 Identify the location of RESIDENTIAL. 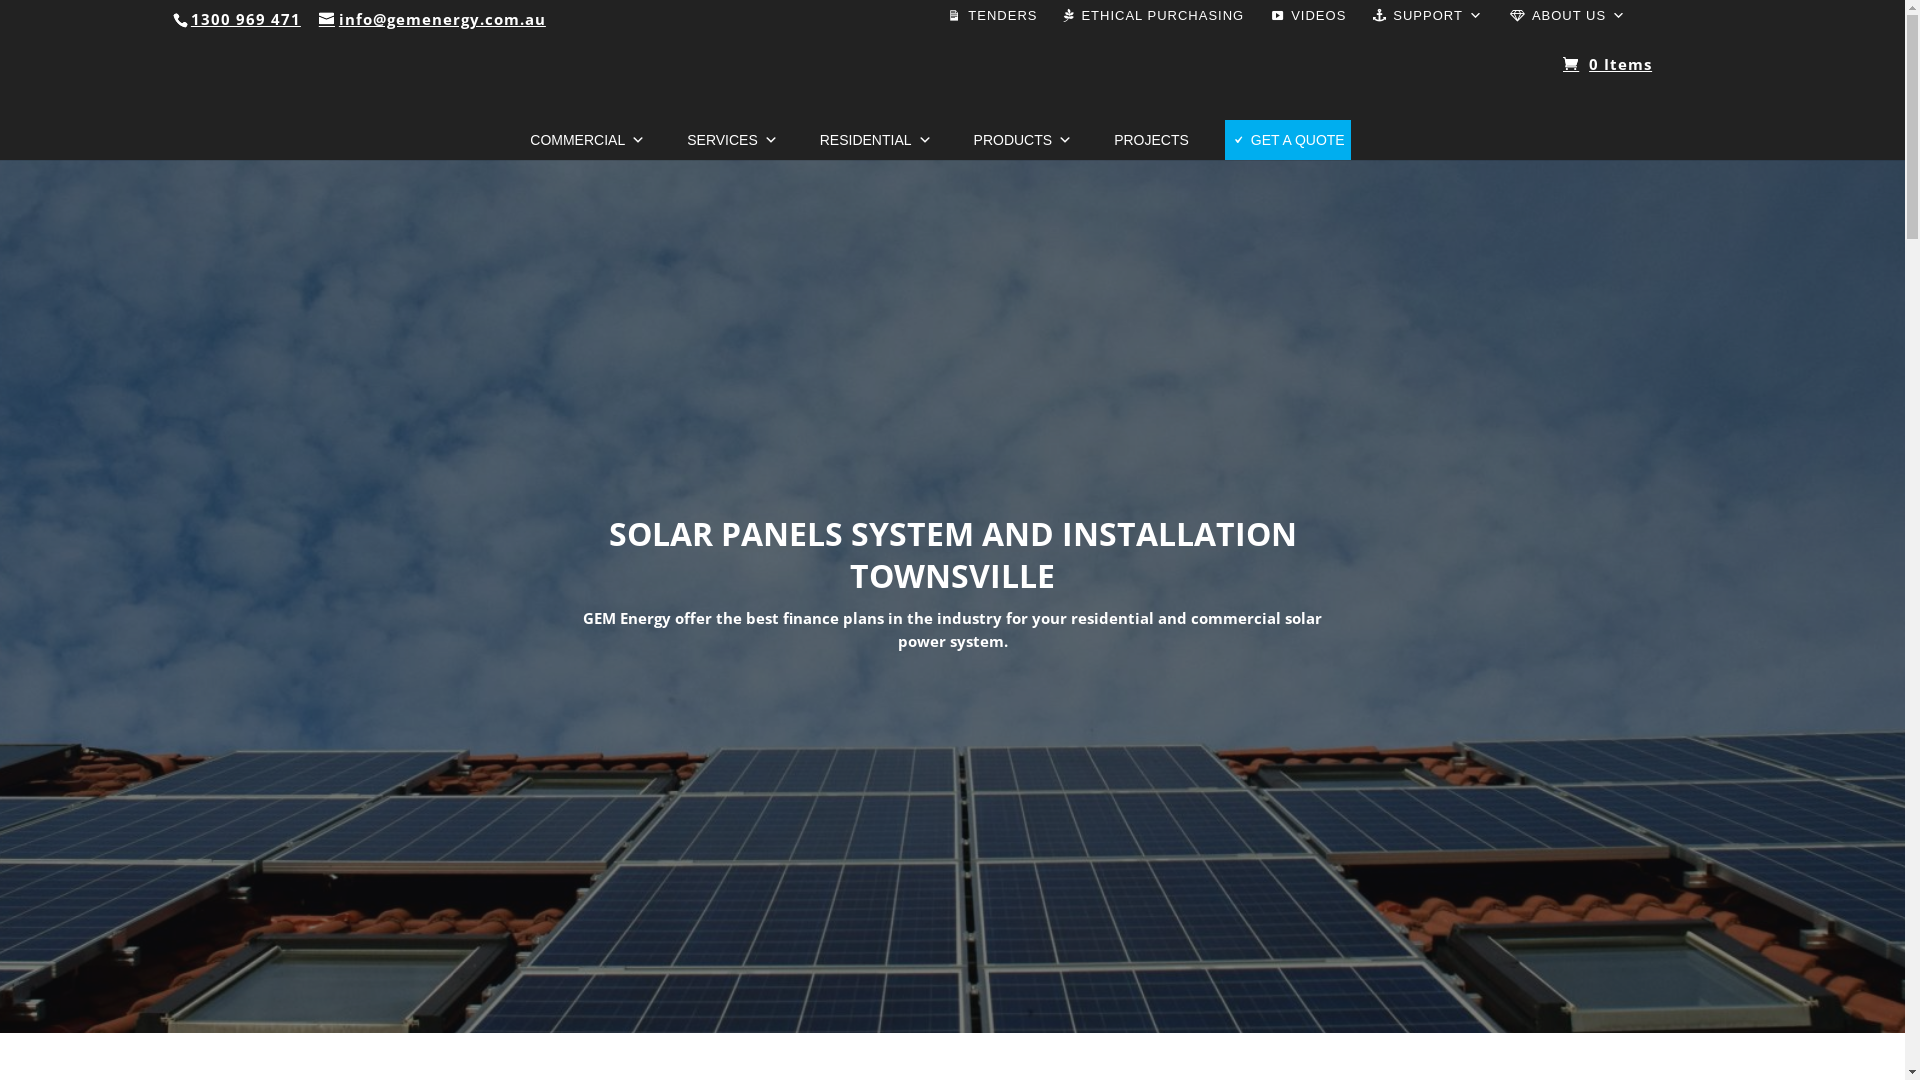
(876, 140).